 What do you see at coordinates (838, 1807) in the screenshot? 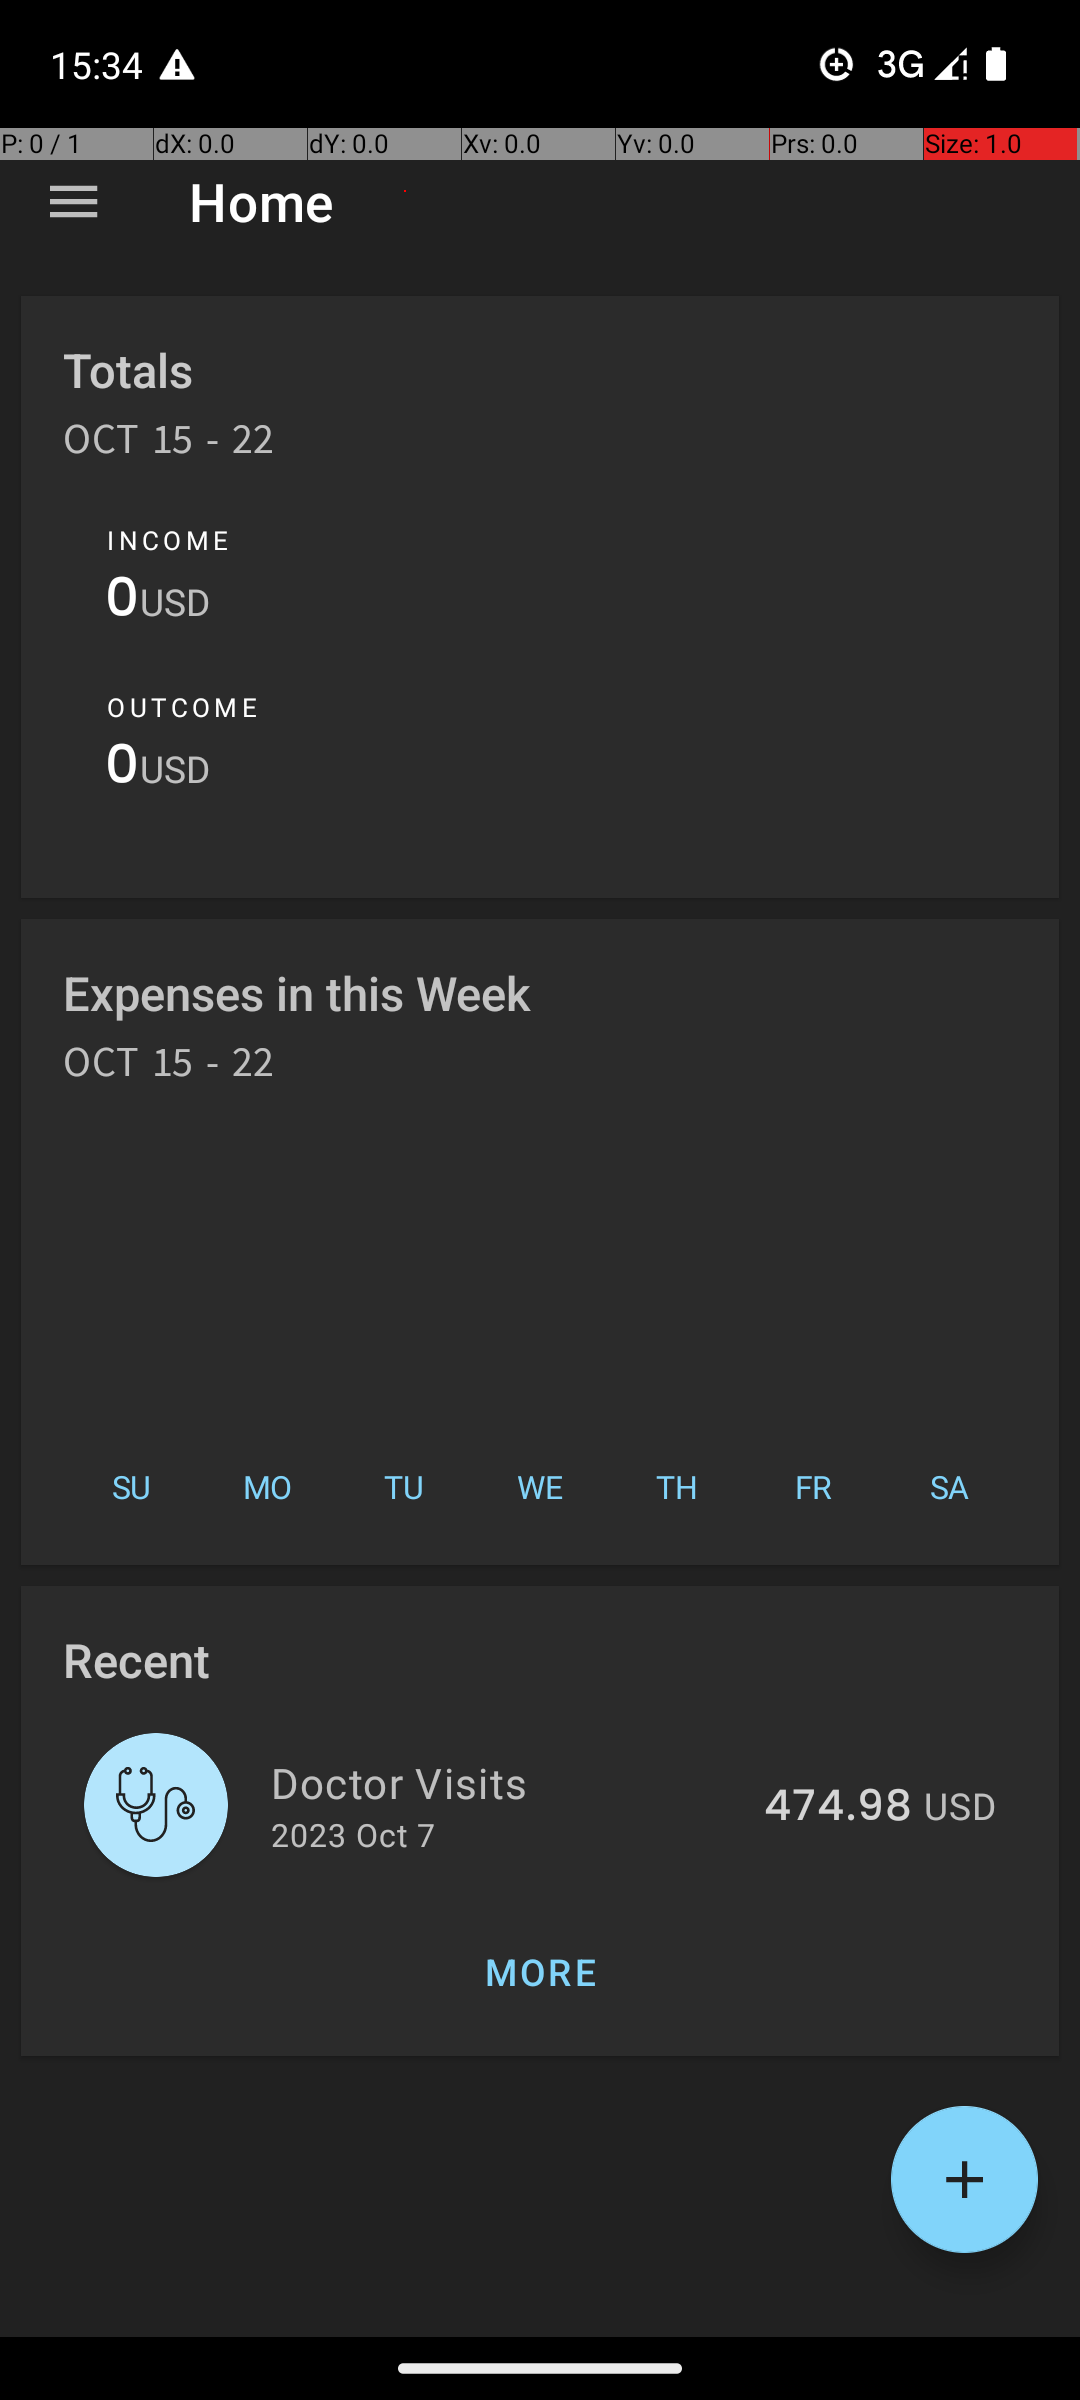
I see `474.98` at bounding box center [838, 1807].